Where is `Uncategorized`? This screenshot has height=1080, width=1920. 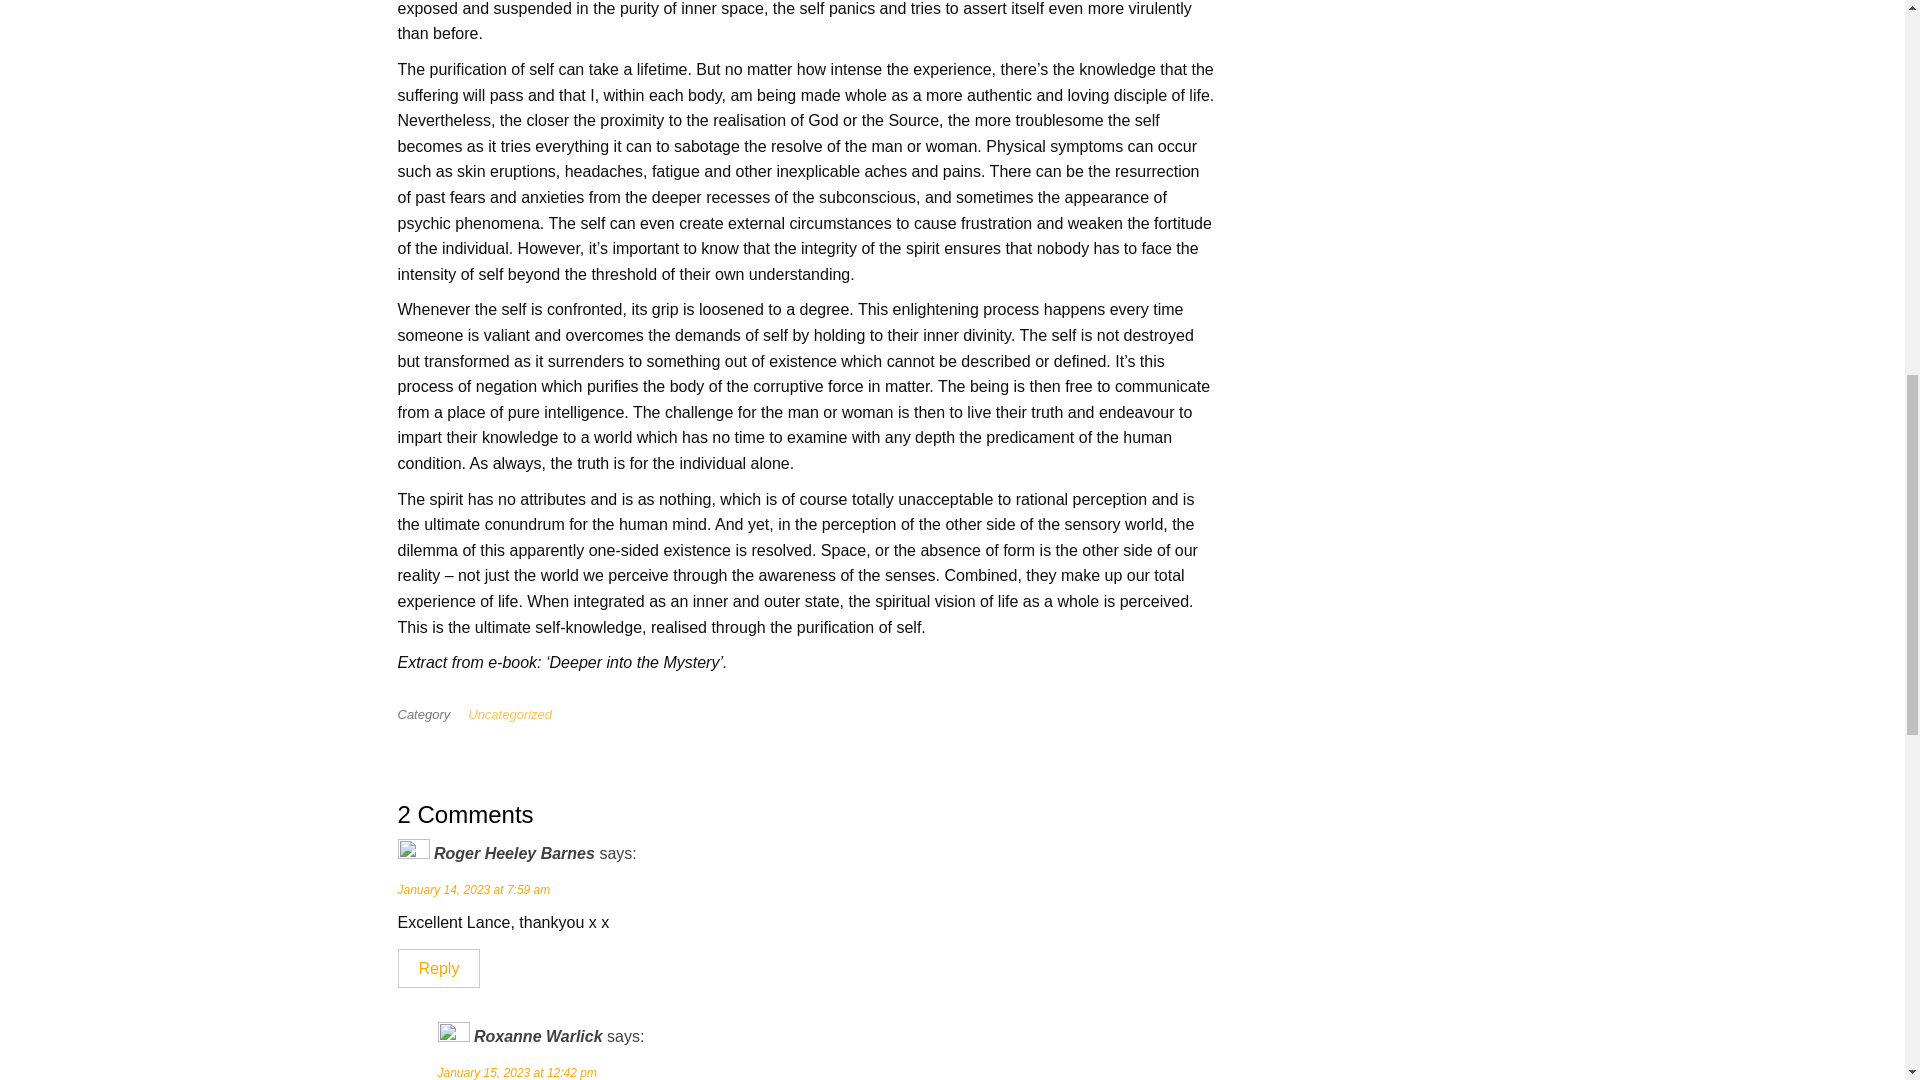 Uncategorized is located at coordinates (514, 714).